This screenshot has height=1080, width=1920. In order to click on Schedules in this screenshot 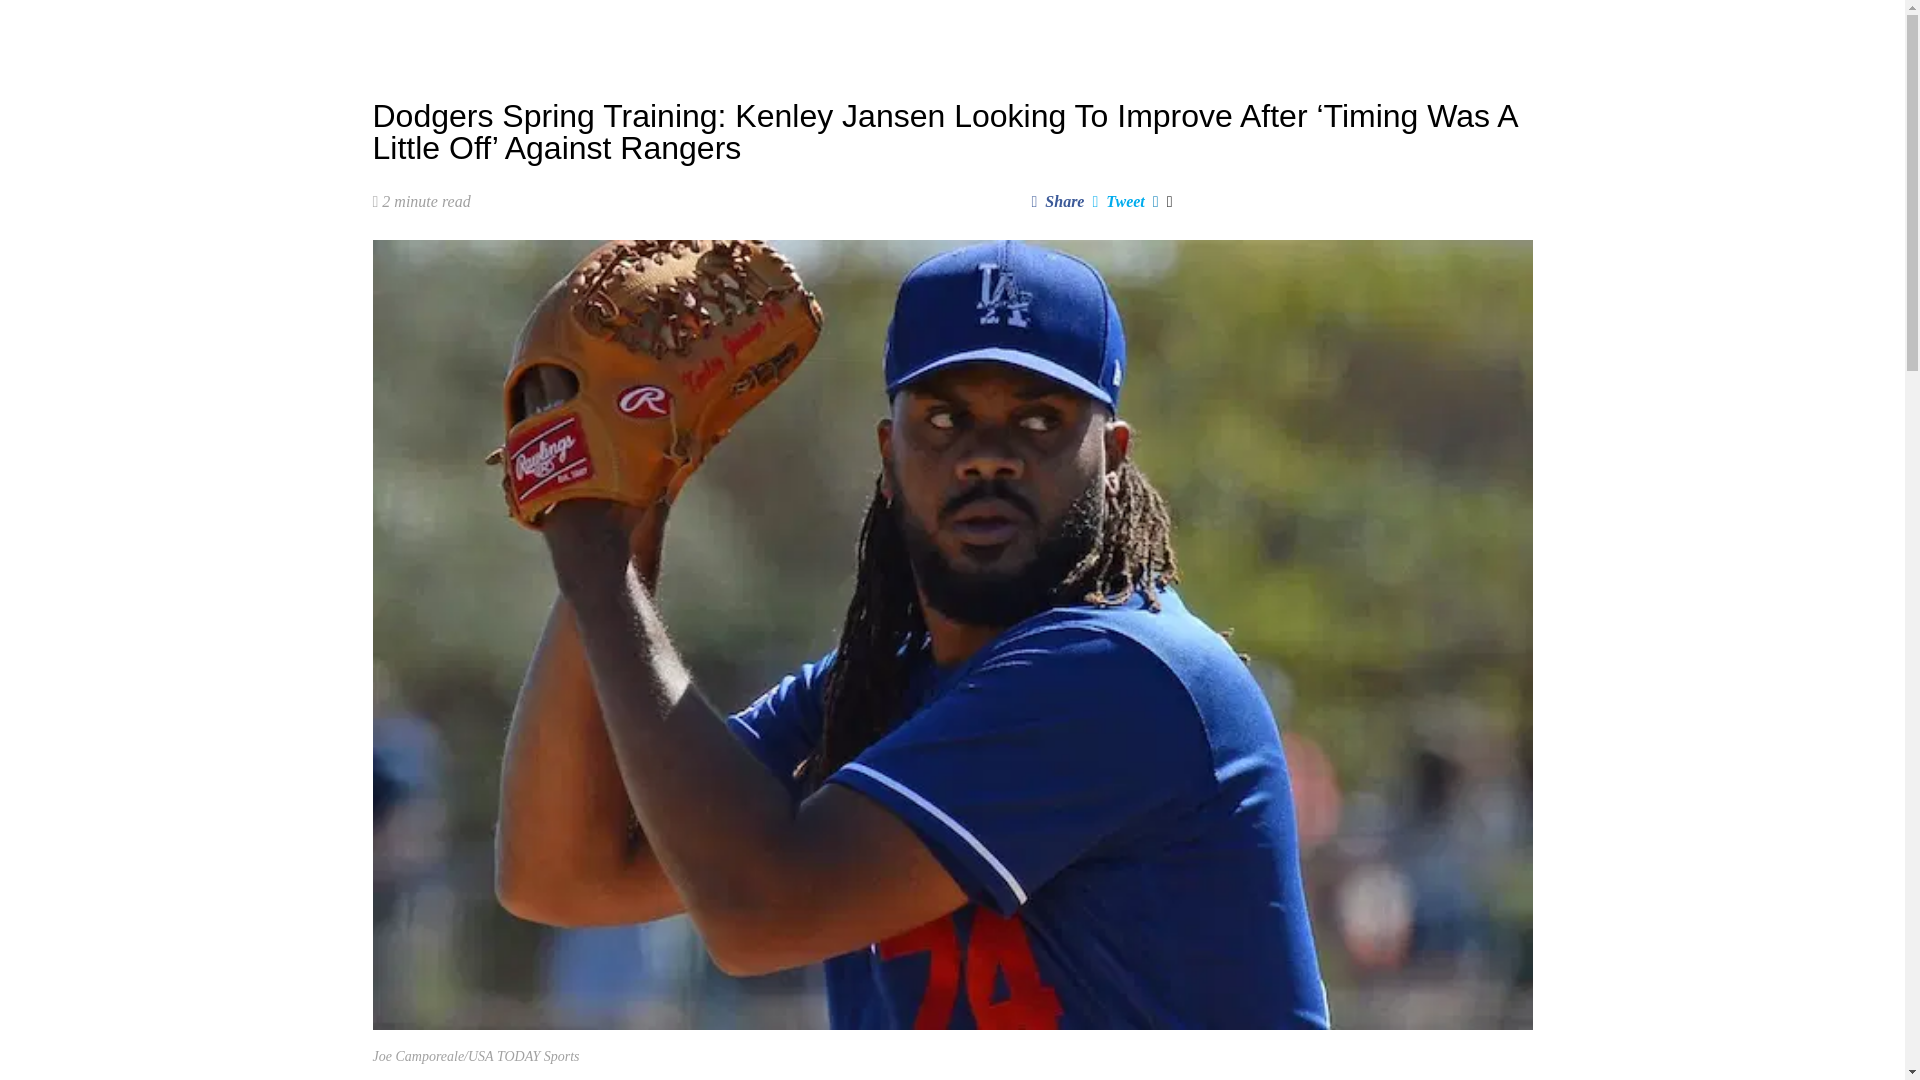, I will do `click(763, 30)`.